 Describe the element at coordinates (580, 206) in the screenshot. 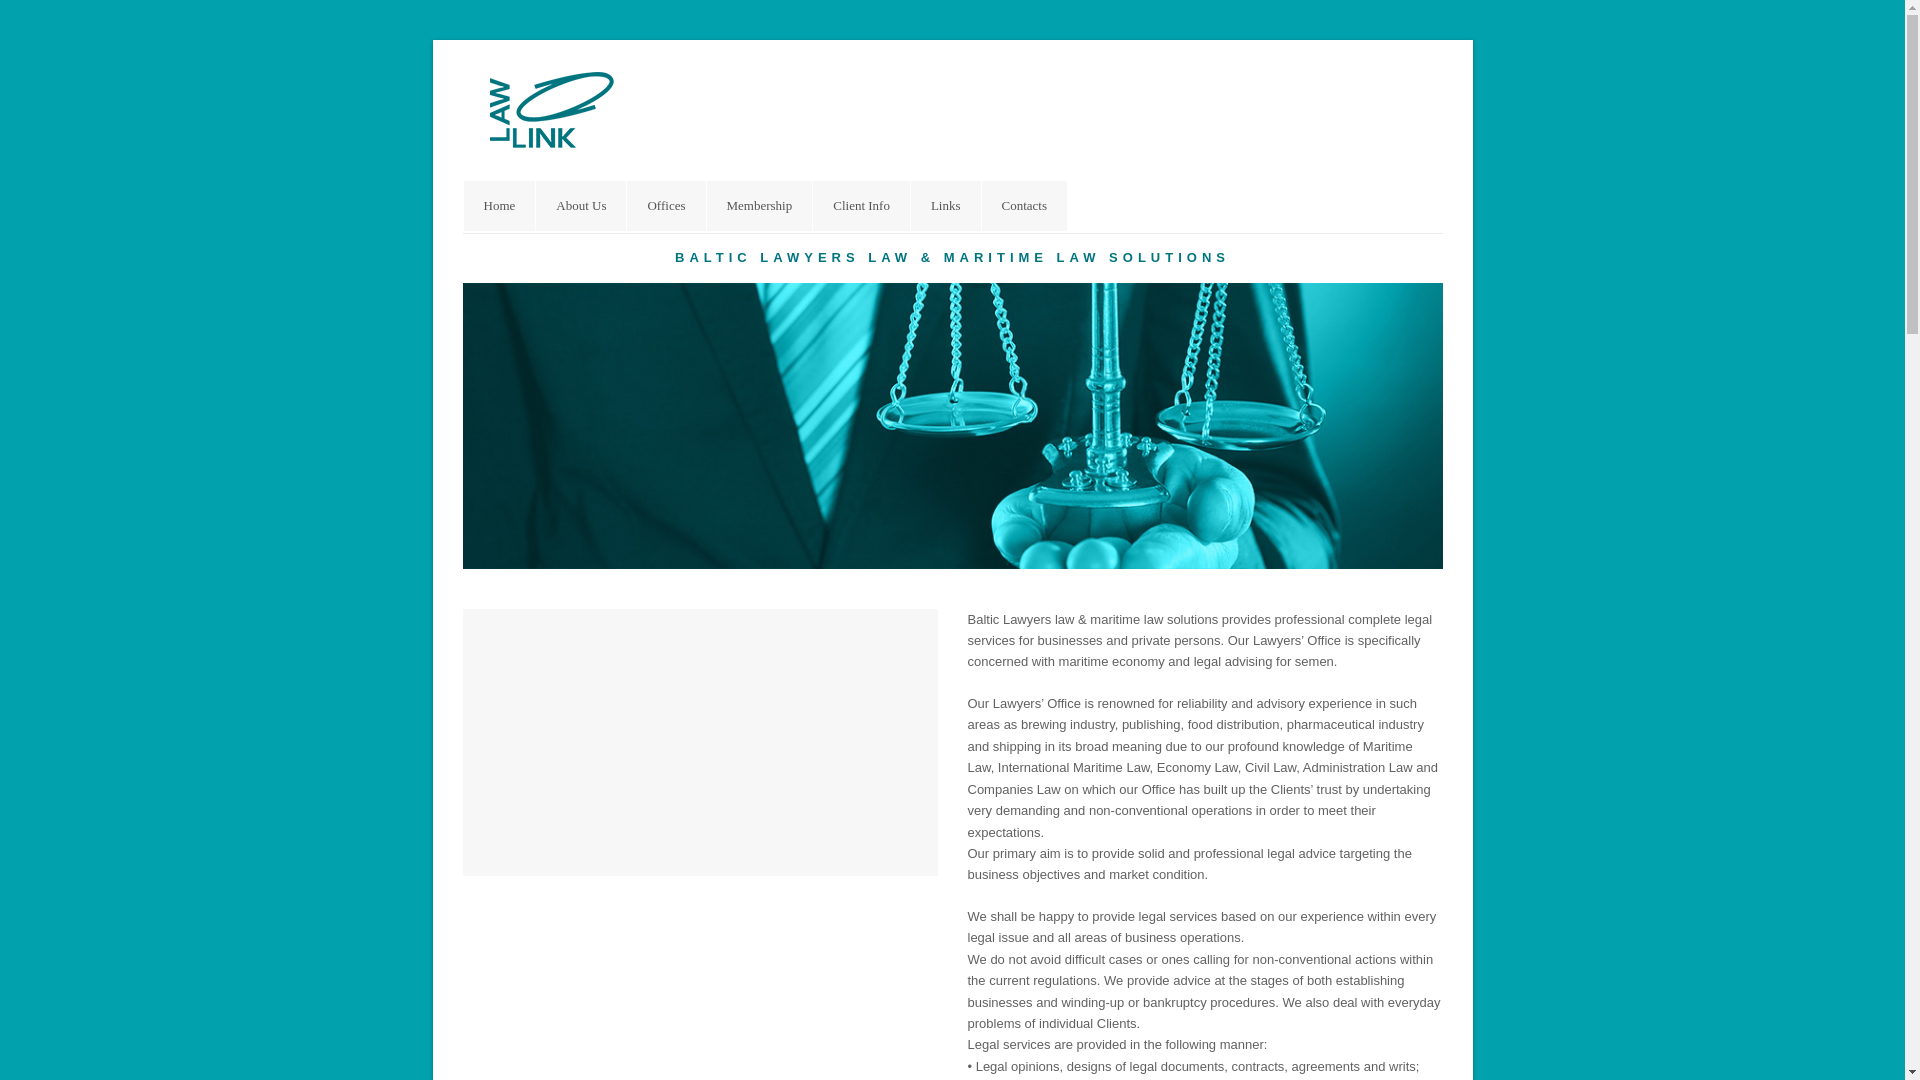

I see `About Us` at that location.